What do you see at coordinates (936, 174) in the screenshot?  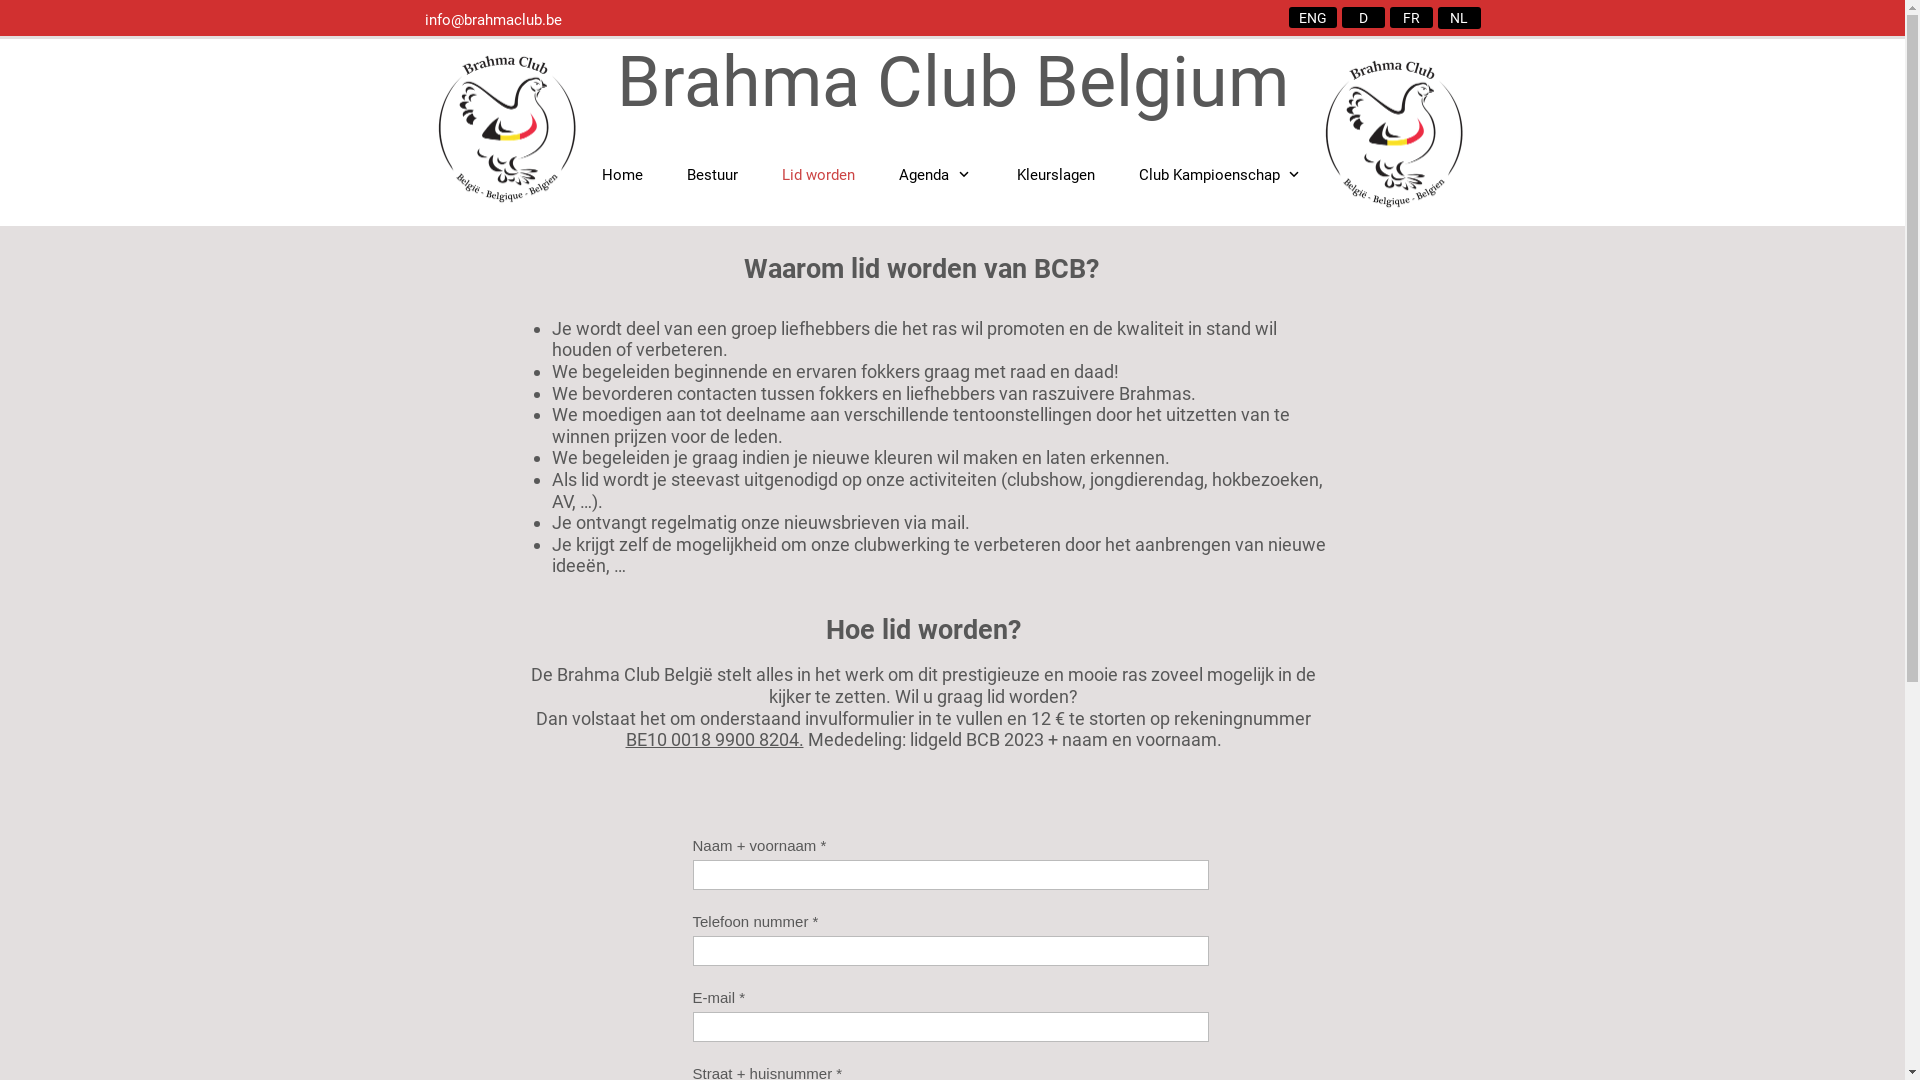 I see `Agenda` at bounding box center [936, 174].